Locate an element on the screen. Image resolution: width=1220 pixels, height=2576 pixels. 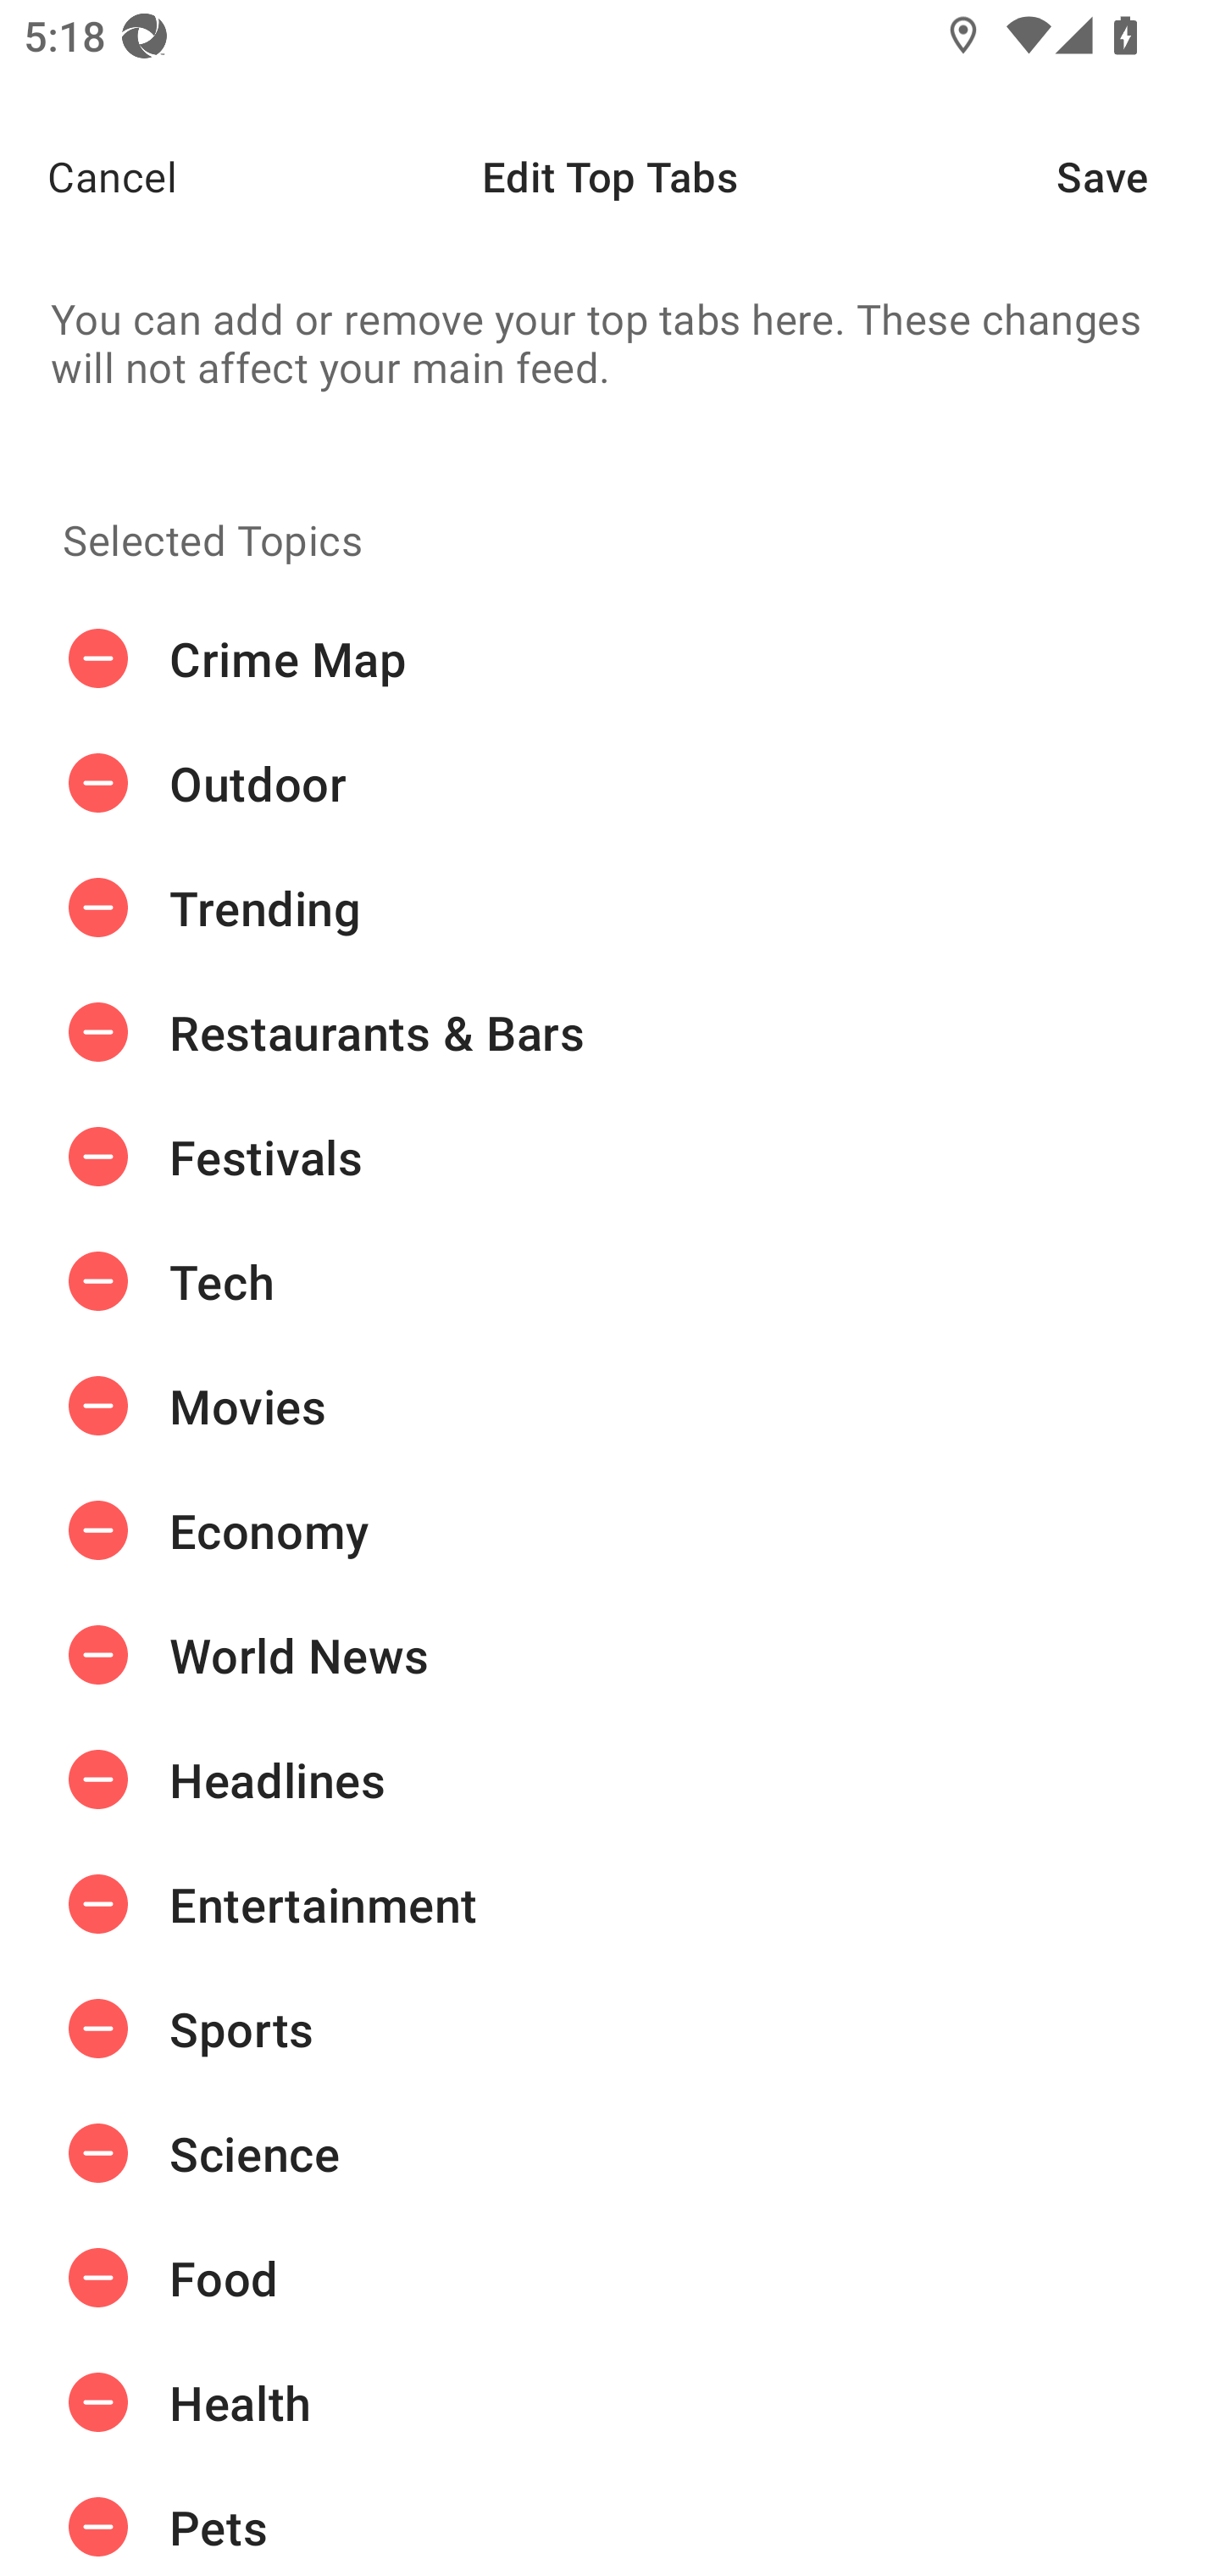
Pets is located at coordinates (610, 2520).